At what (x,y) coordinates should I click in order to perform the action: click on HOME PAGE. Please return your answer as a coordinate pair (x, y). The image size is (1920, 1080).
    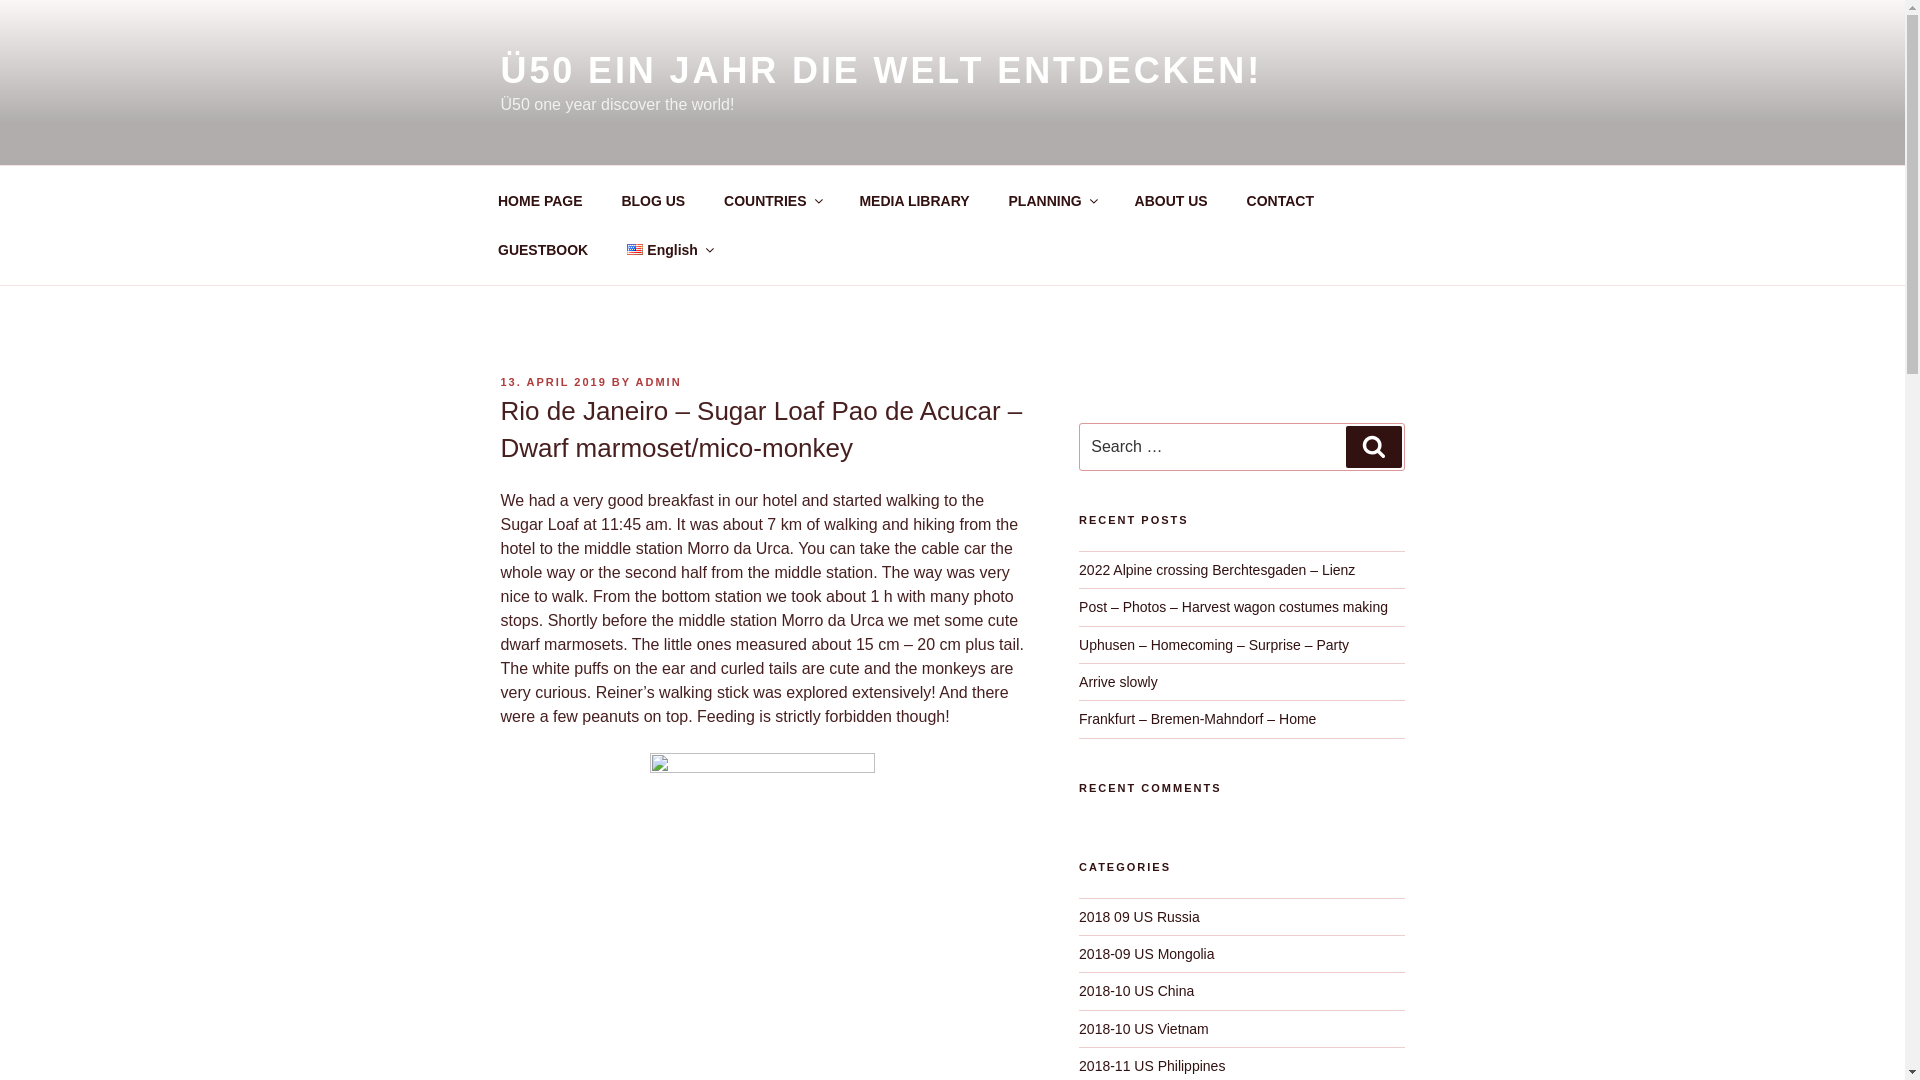
    Looking at the image, I should click on (540, 200).